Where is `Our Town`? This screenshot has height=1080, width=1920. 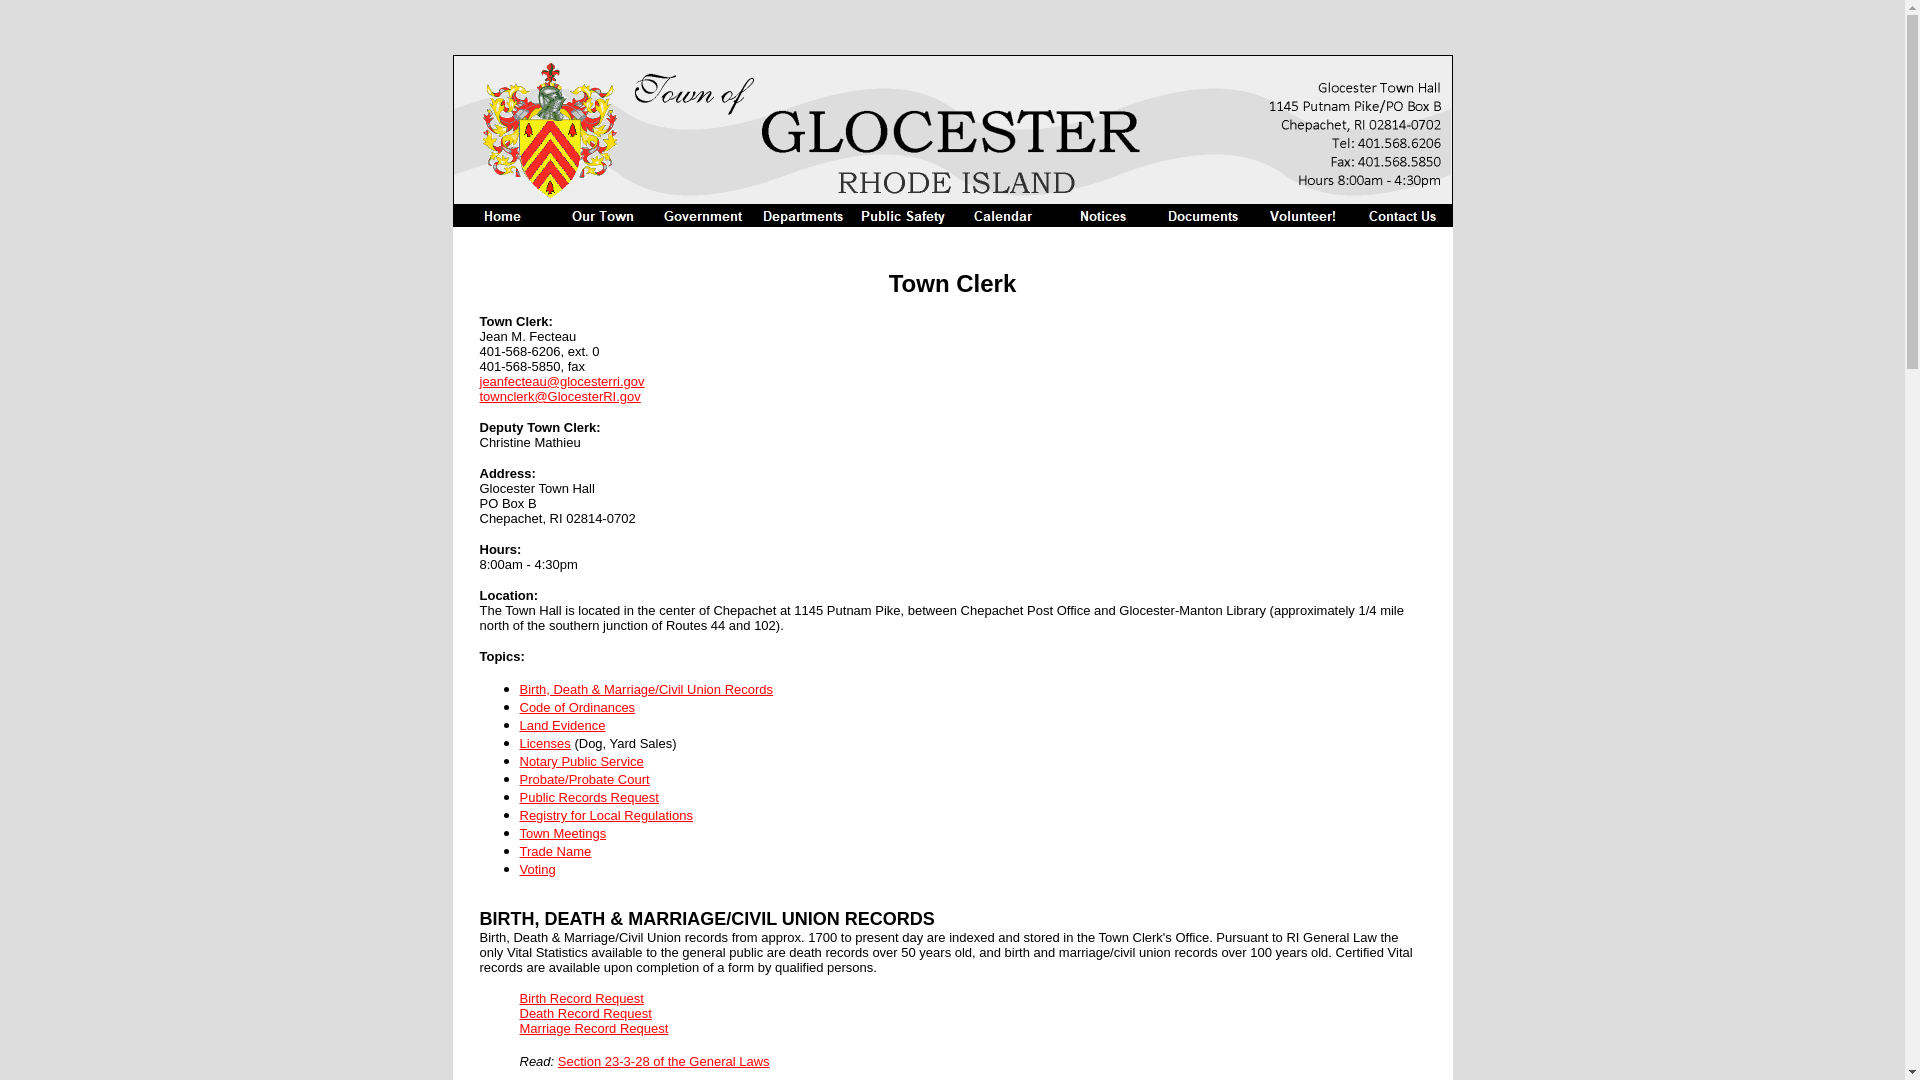
Our Town is located at coordinates (602, 216).